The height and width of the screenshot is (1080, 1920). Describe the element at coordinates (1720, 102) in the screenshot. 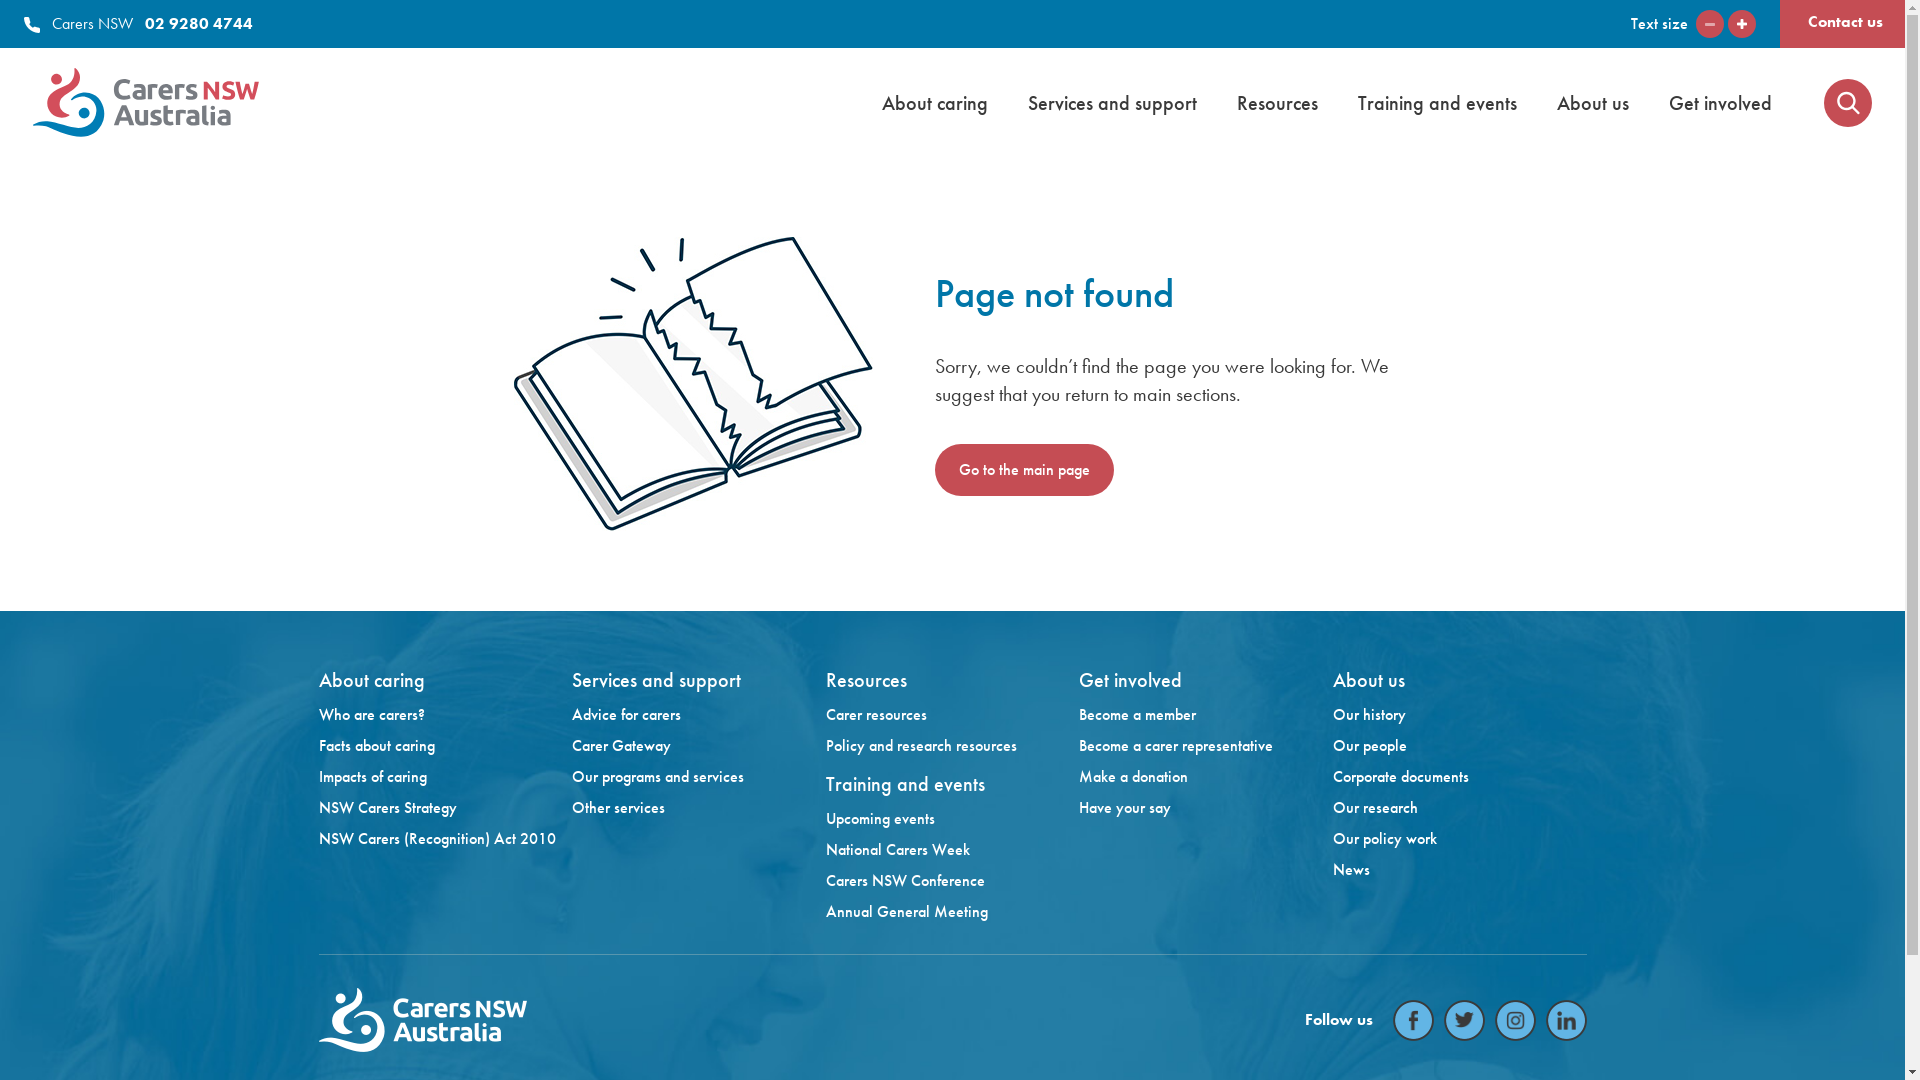

I see `Get involved` at that location.